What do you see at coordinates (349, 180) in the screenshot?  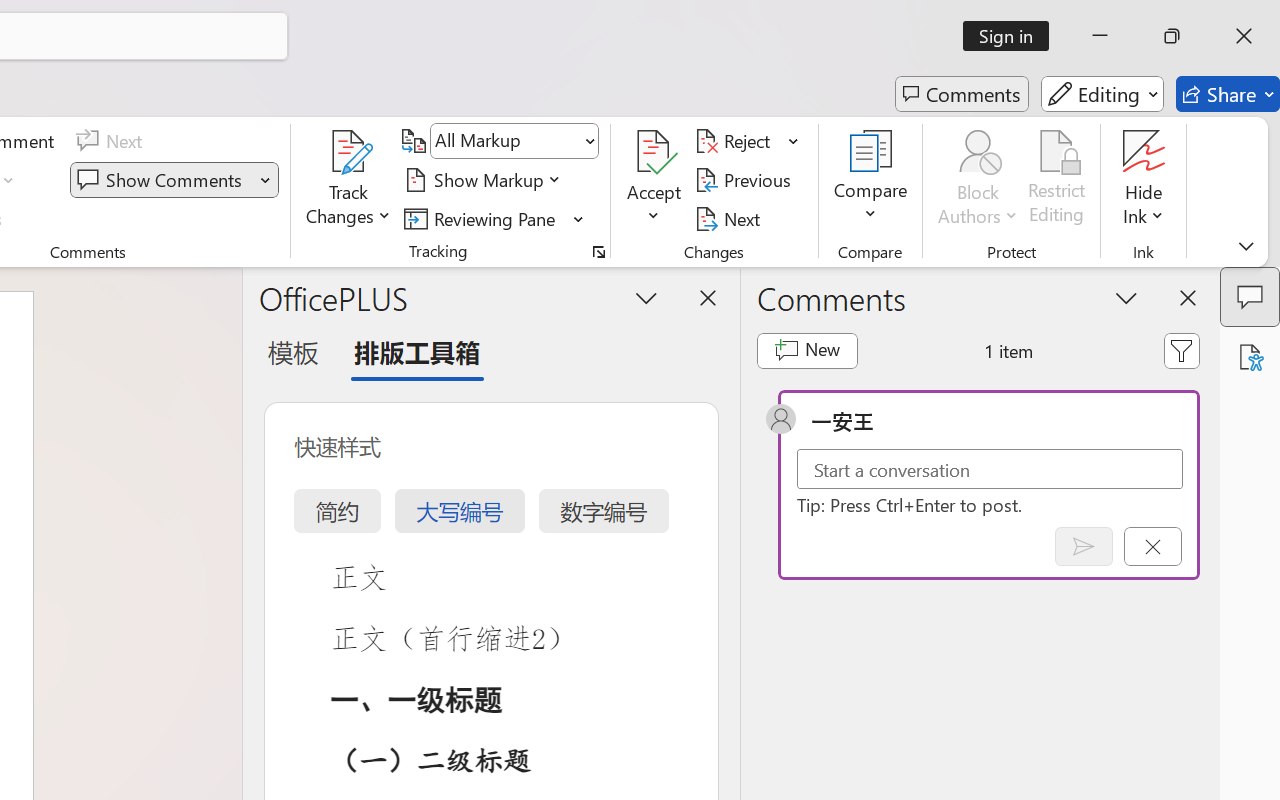 I see `Track Changes` at bounding box center [349, 180].